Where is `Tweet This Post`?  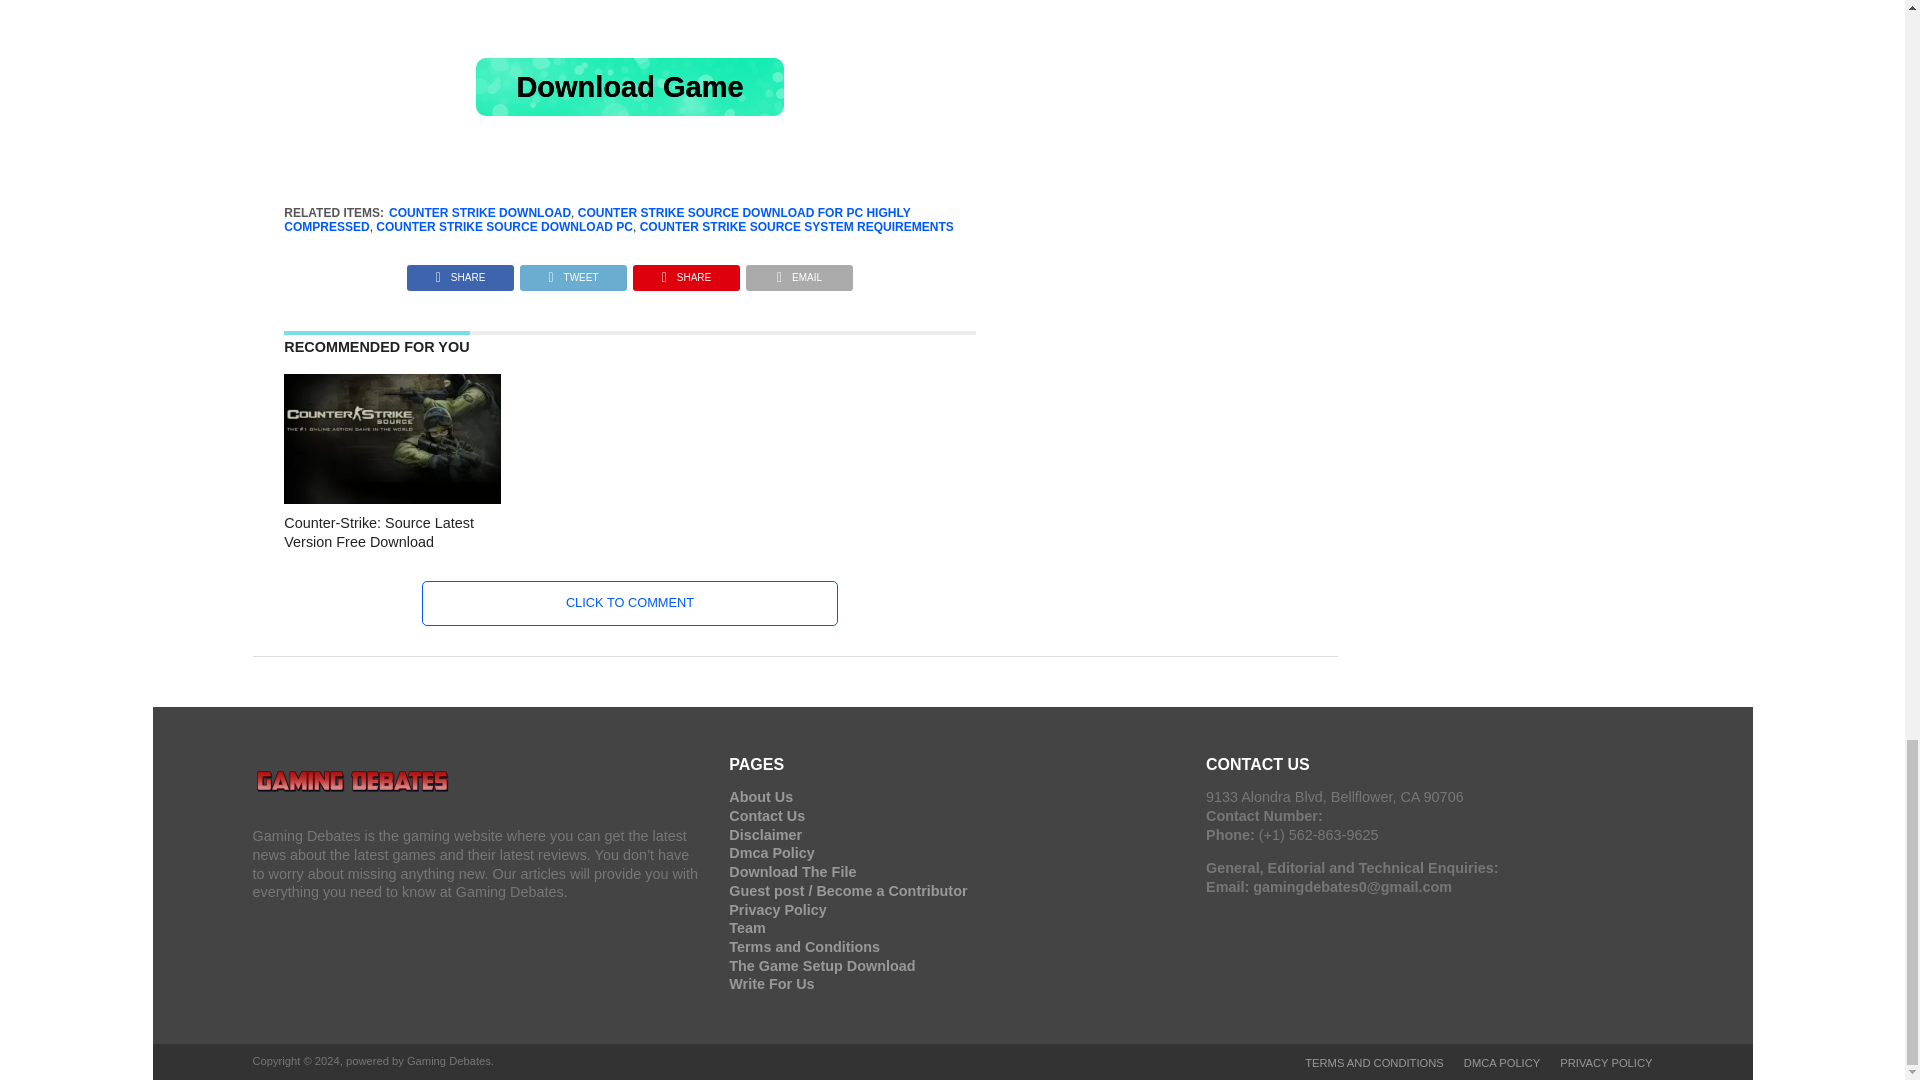 Tweet This Post is located at coordinates (572, 272).